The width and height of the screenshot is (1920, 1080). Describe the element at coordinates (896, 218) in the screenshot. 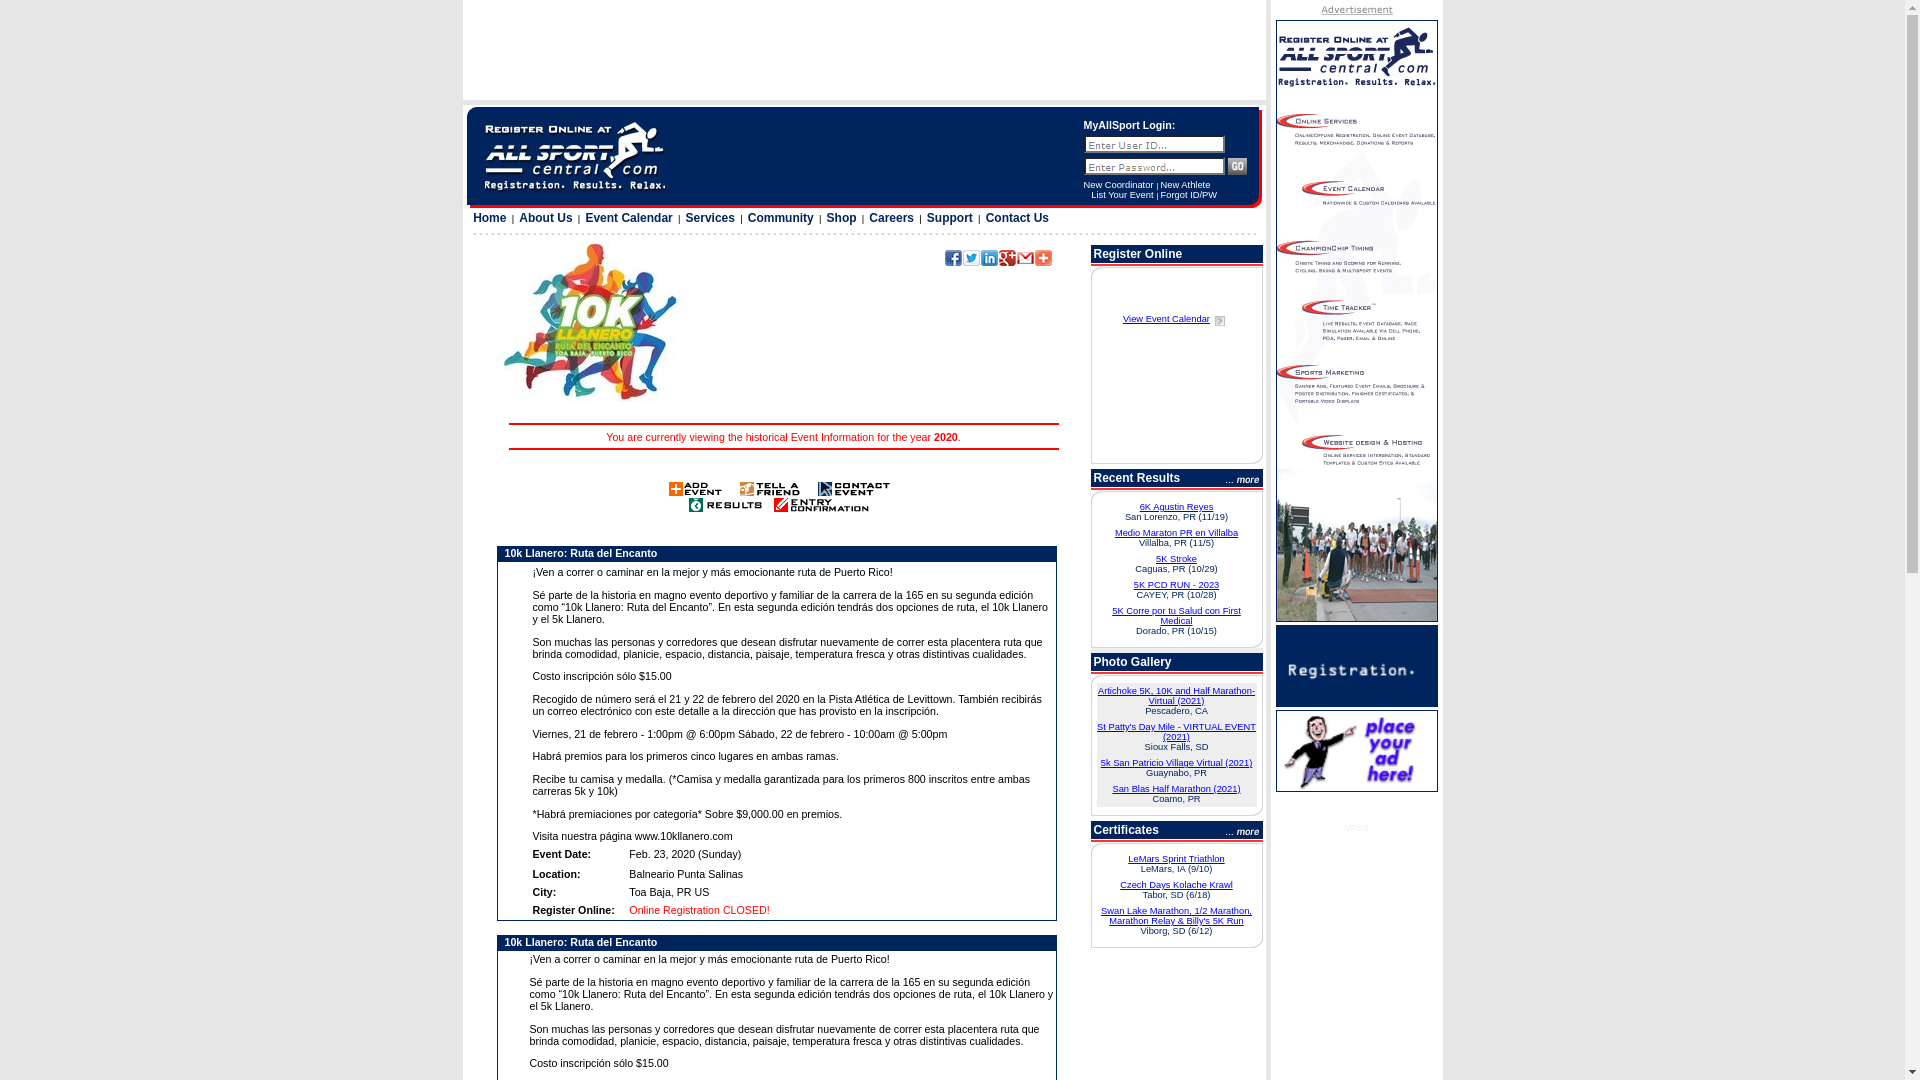

I see ` Careers  | ` at that location.